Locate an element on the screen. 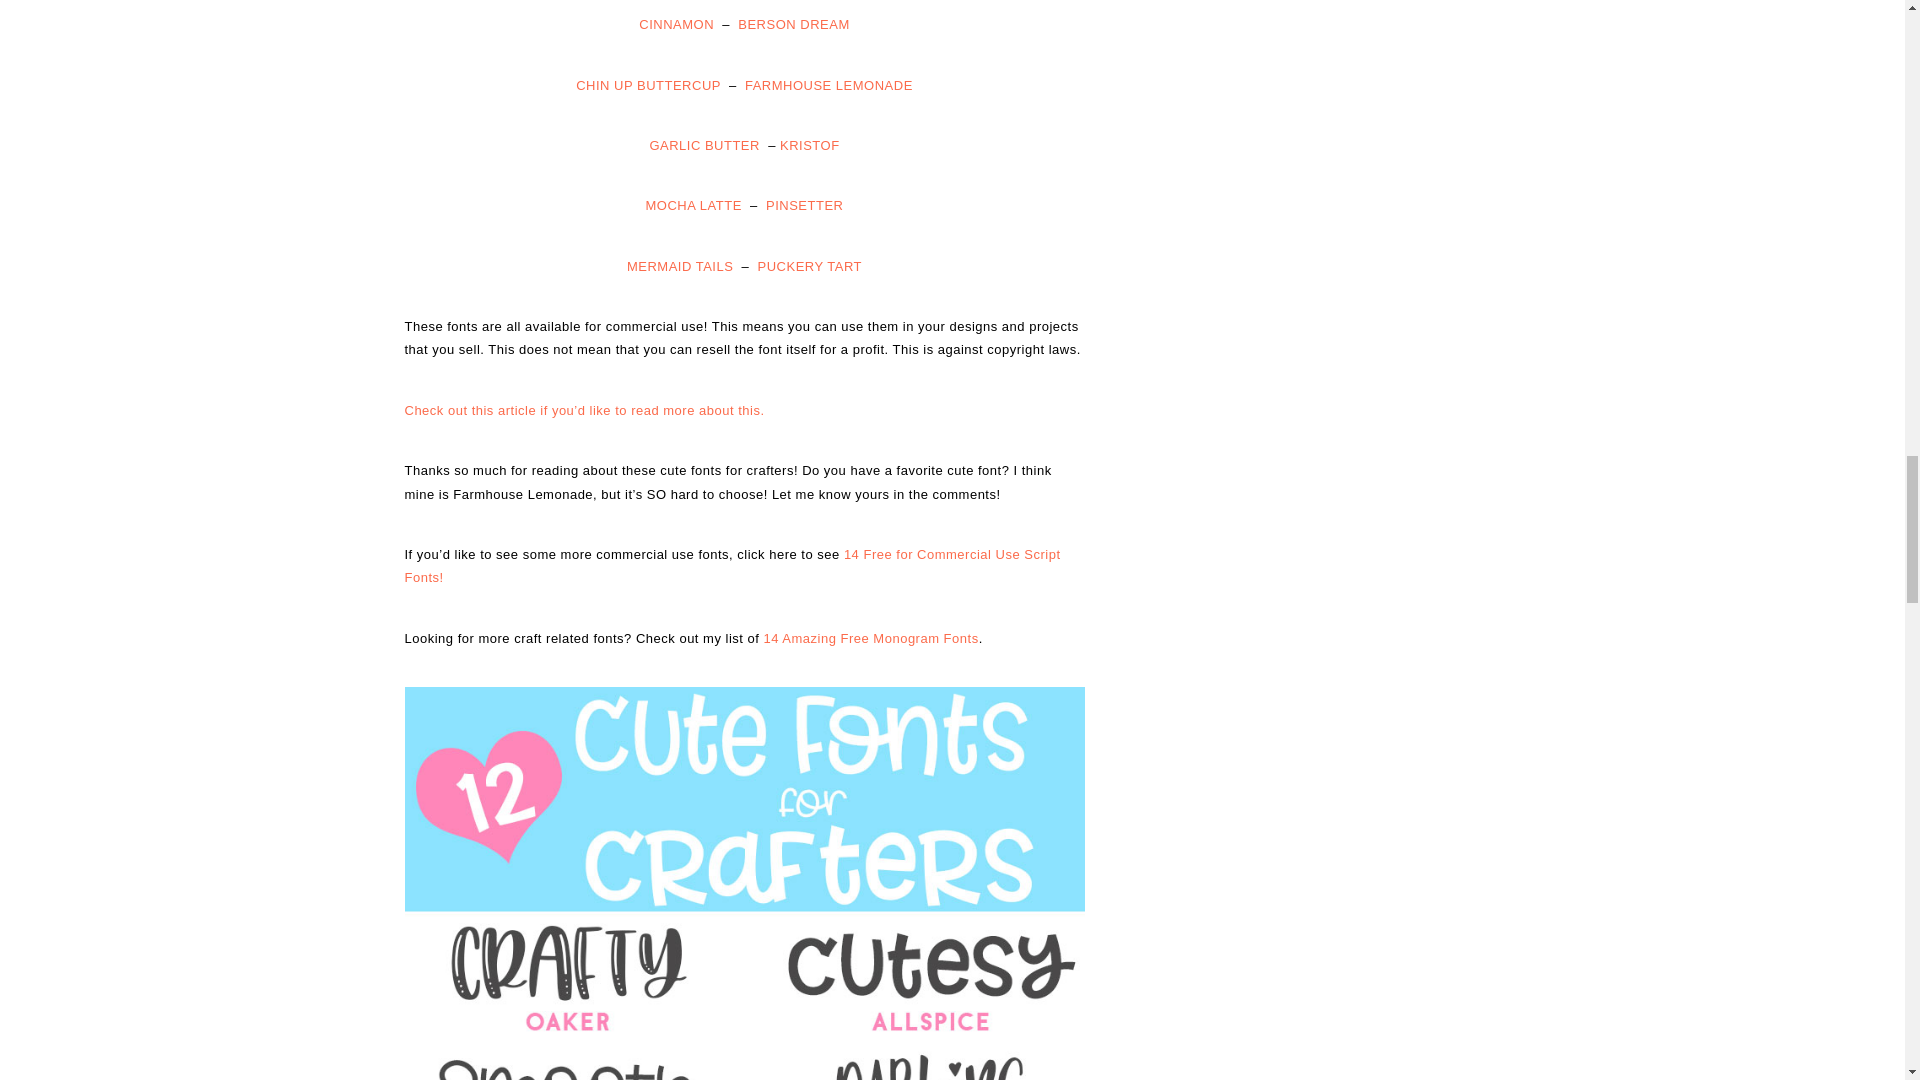 The width and height of the screenshot is (1920, 1080). FARMHOUSE LEMONADE is located at coordinates (828, 84).